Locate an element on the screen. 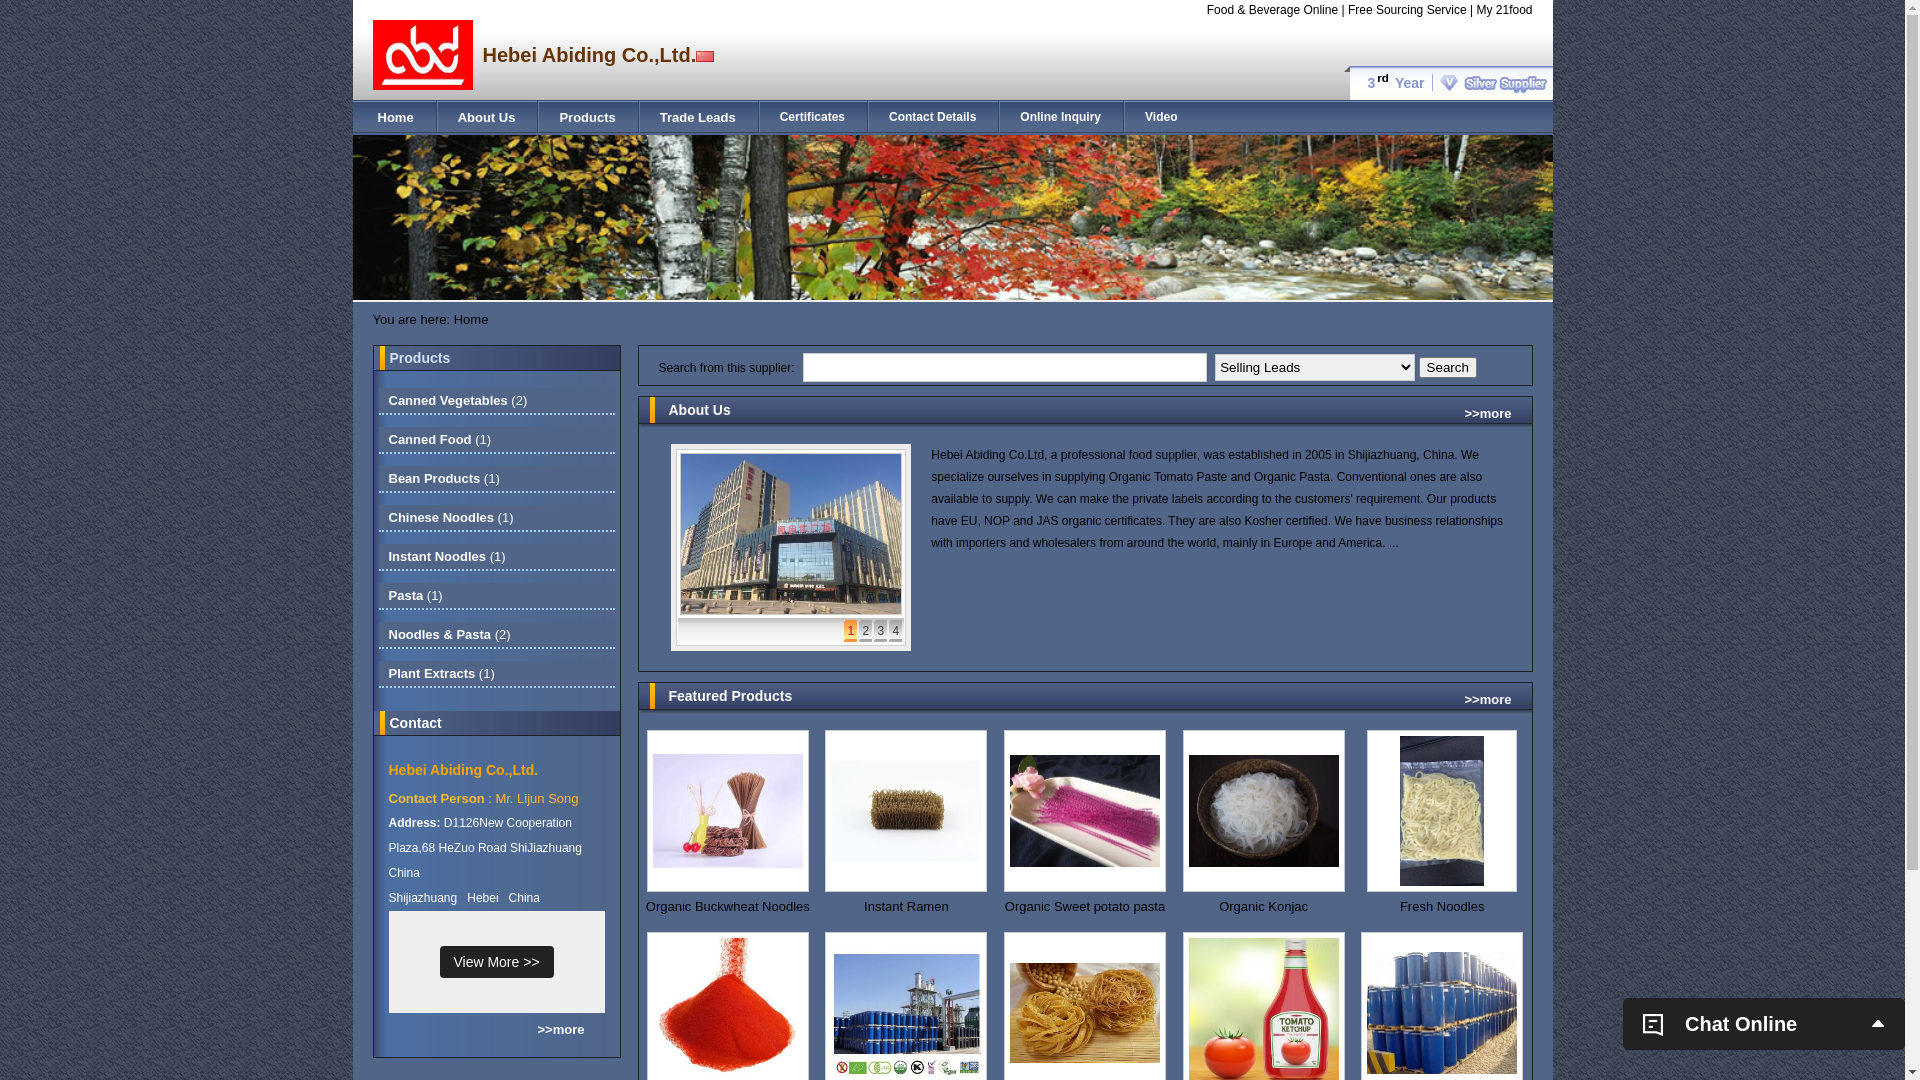 This screenshot has width=1920, height=1080. Canned Vegetables (2) is located at coordinates (458, 400).